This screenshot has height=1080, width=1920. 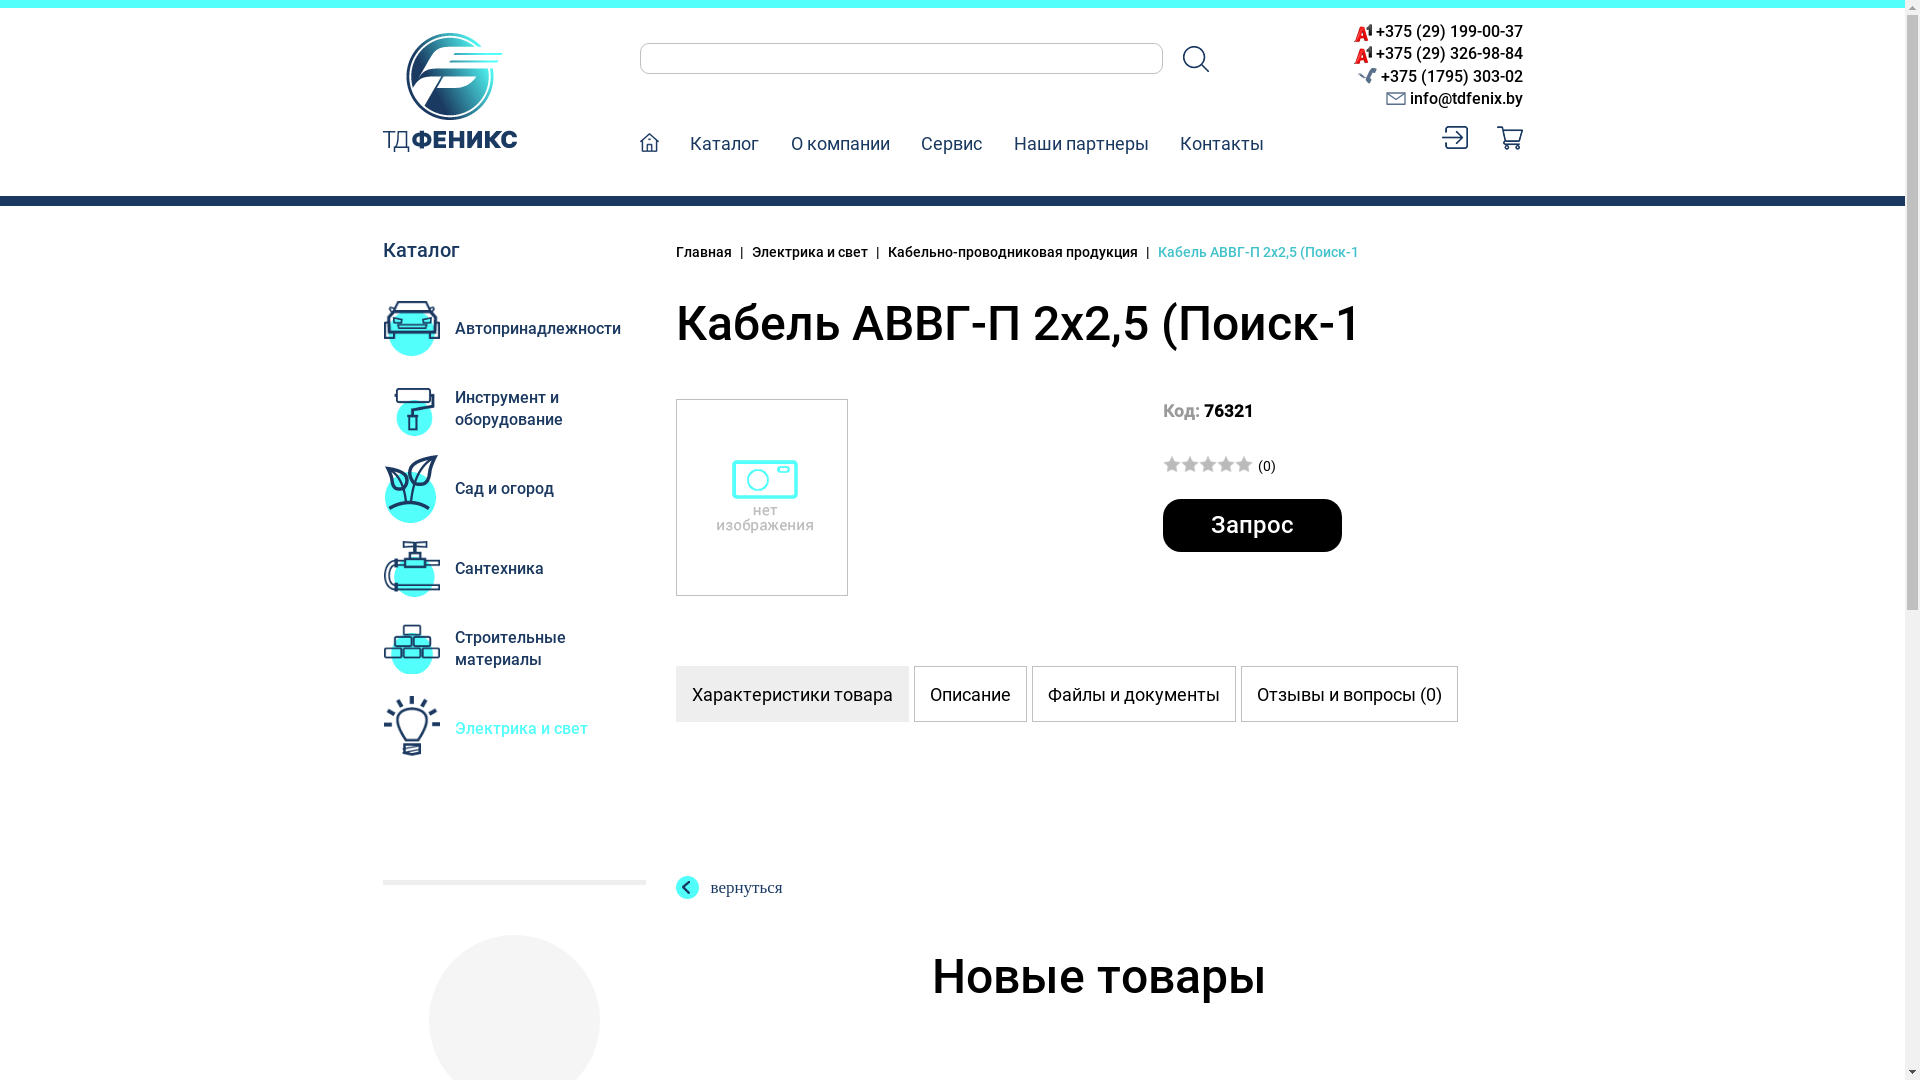 I want to click on info@tdfenix.by, so click(x=1454, y=98).